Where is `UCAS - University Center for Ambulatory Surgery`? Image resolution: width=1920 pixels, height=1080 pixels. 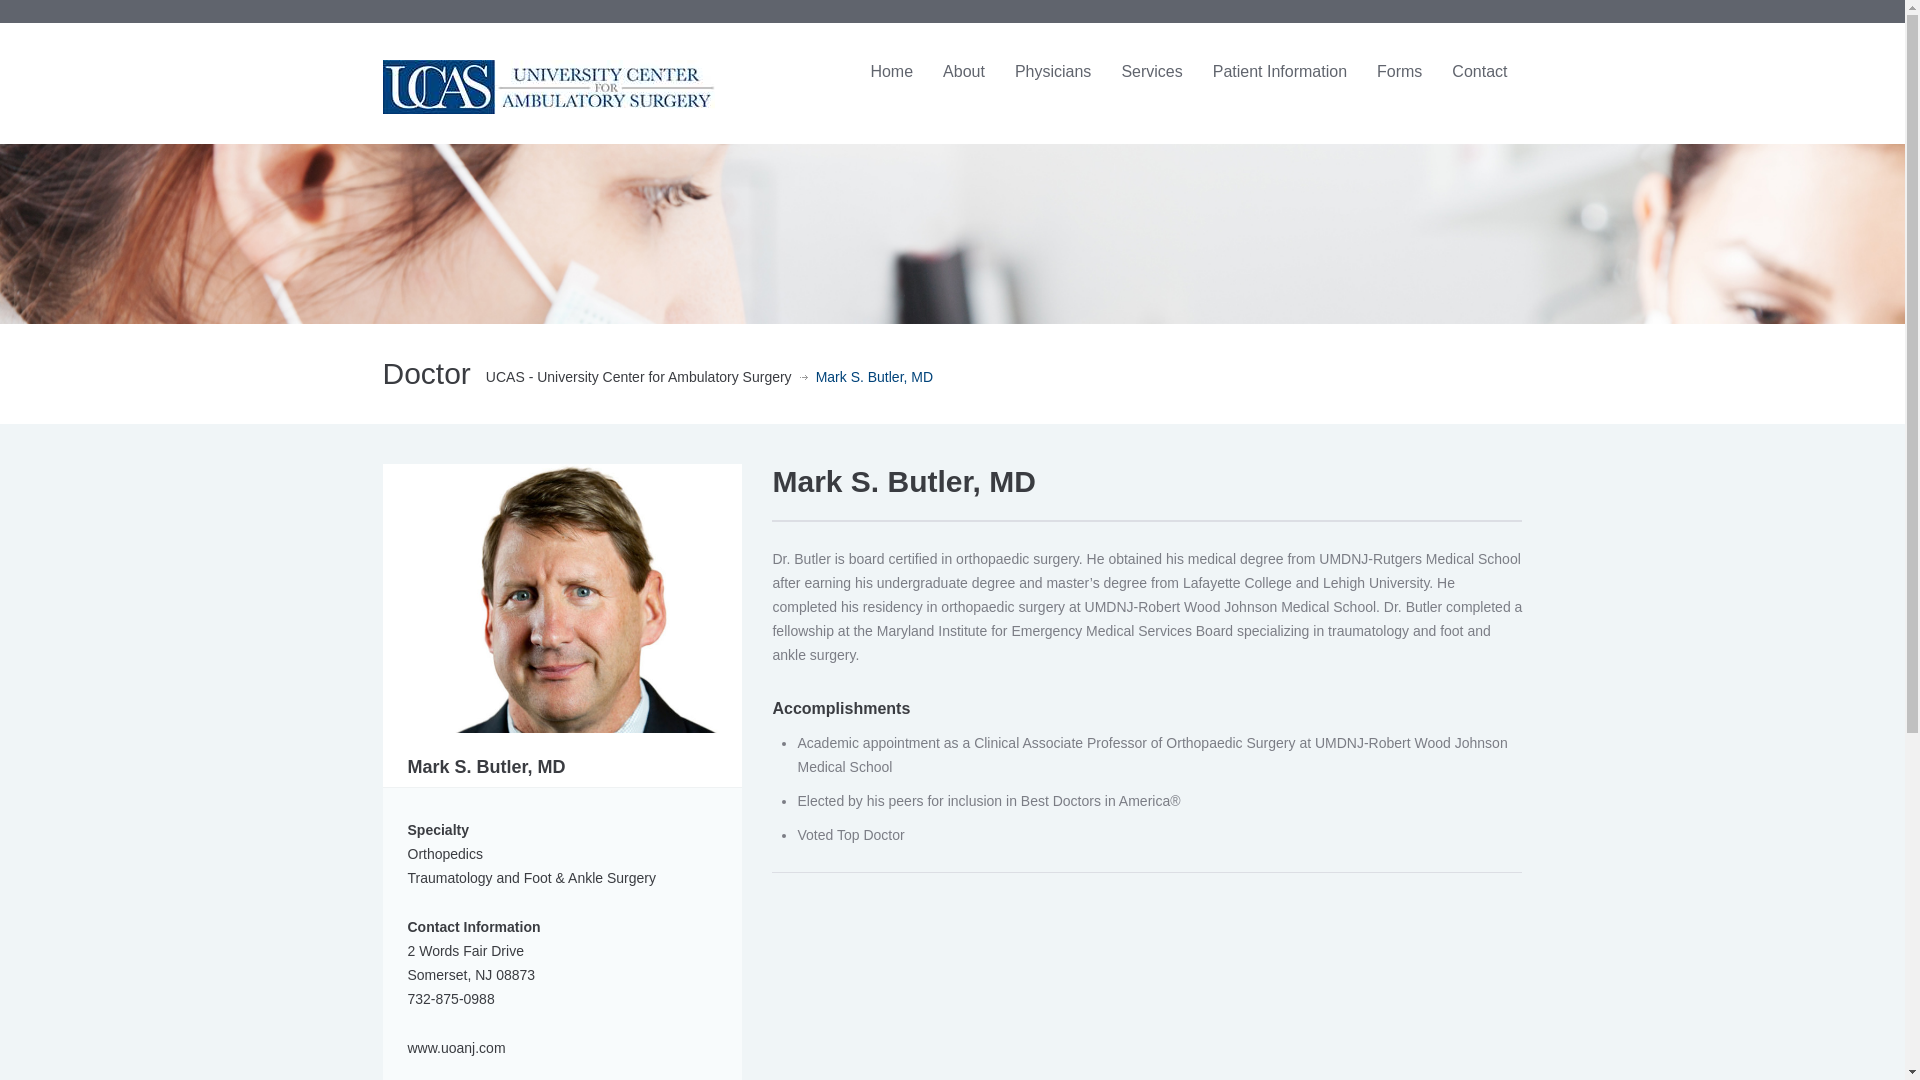 UCAS - University Center for Ambulatory Surgery is located at coordinates (638, 378).